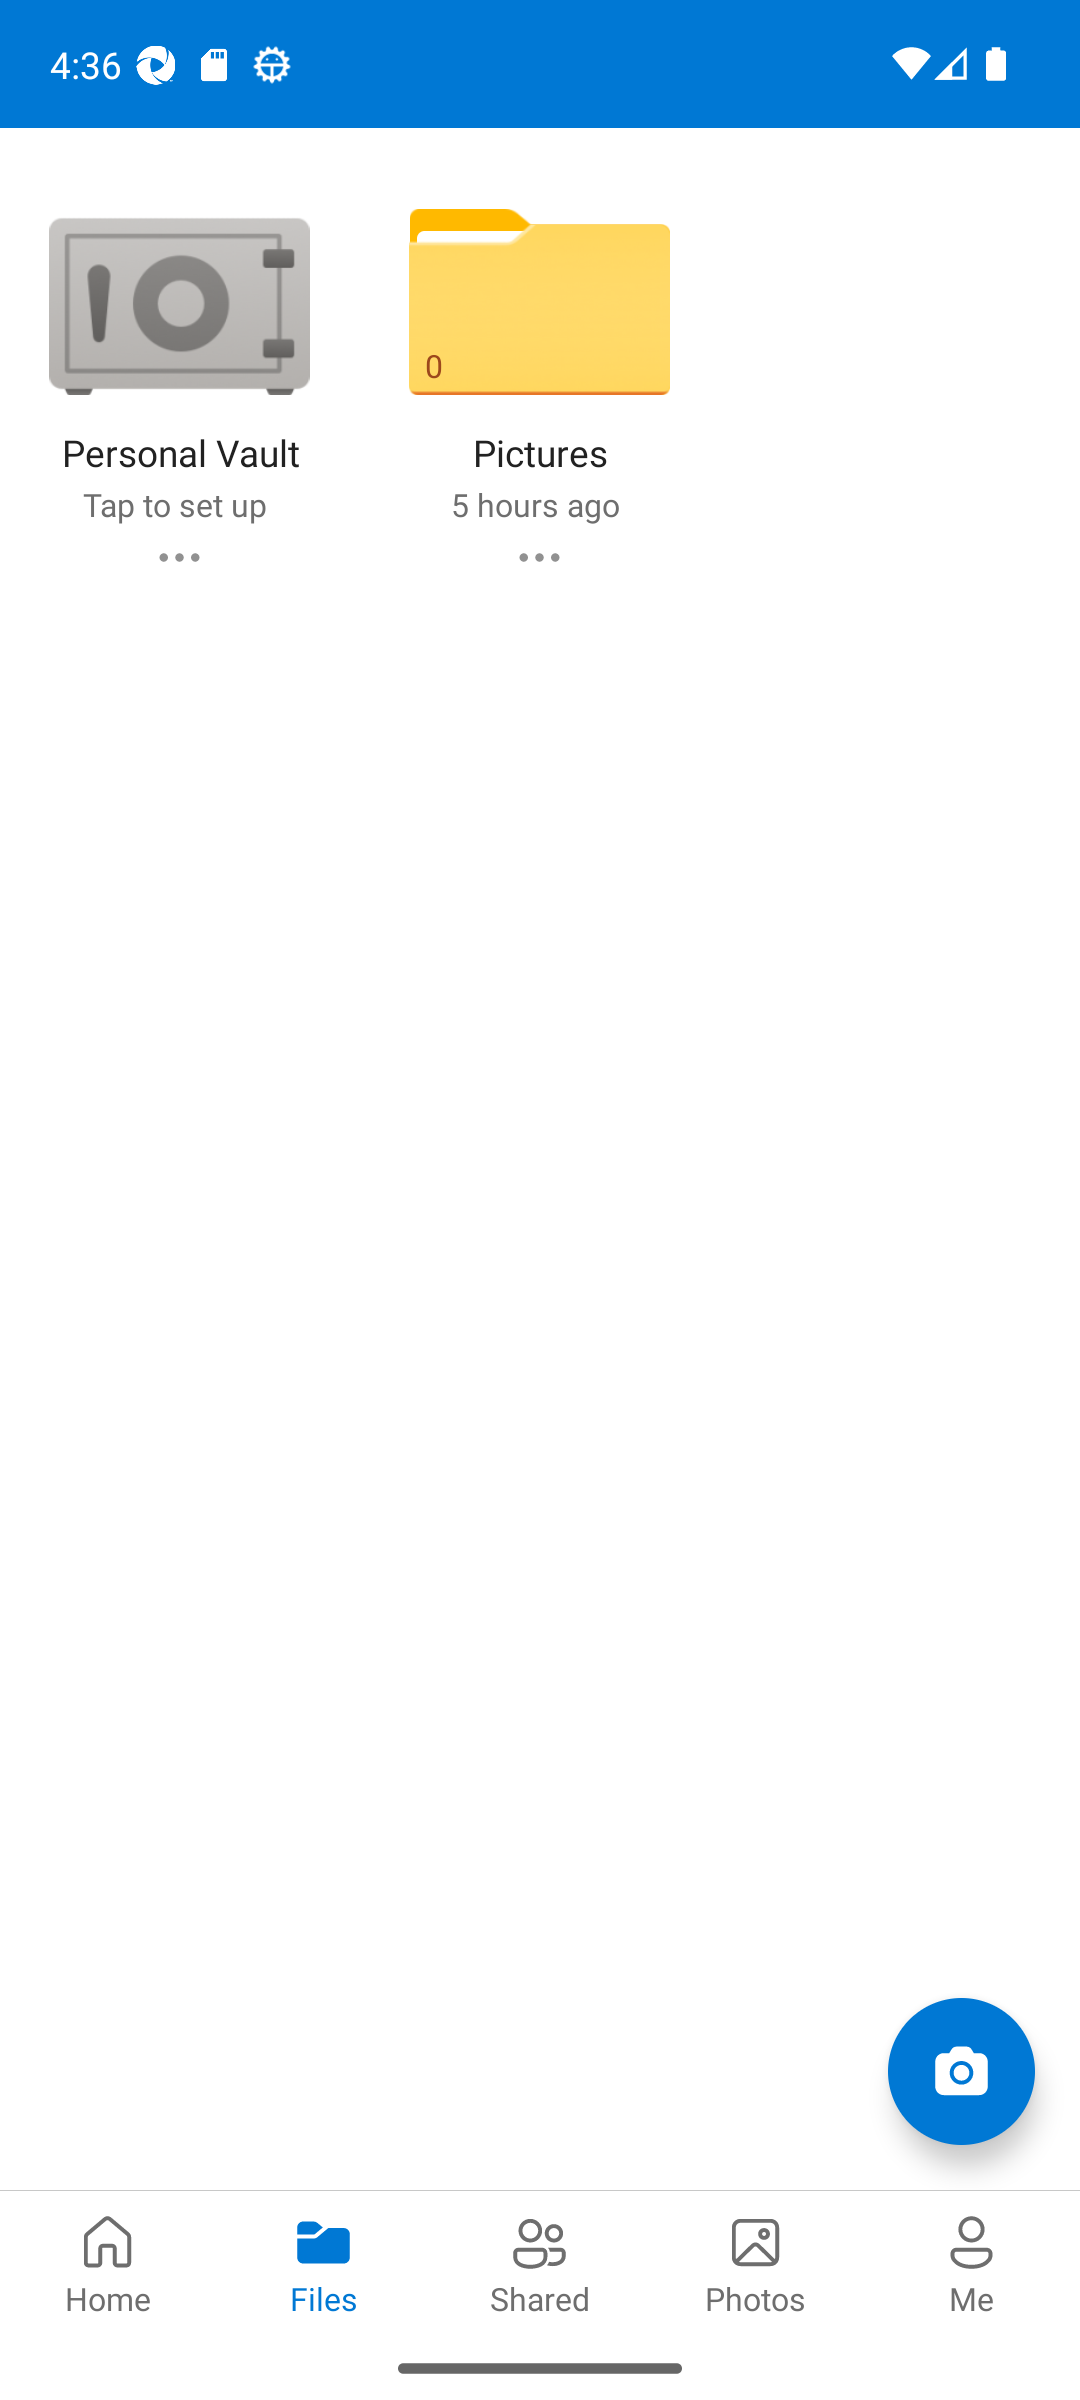 The width and height of the screenshot is (1080, 2400). Describe the element at coordinates (534, 504) in the screenshot. I see `5 hours ago` at that location.